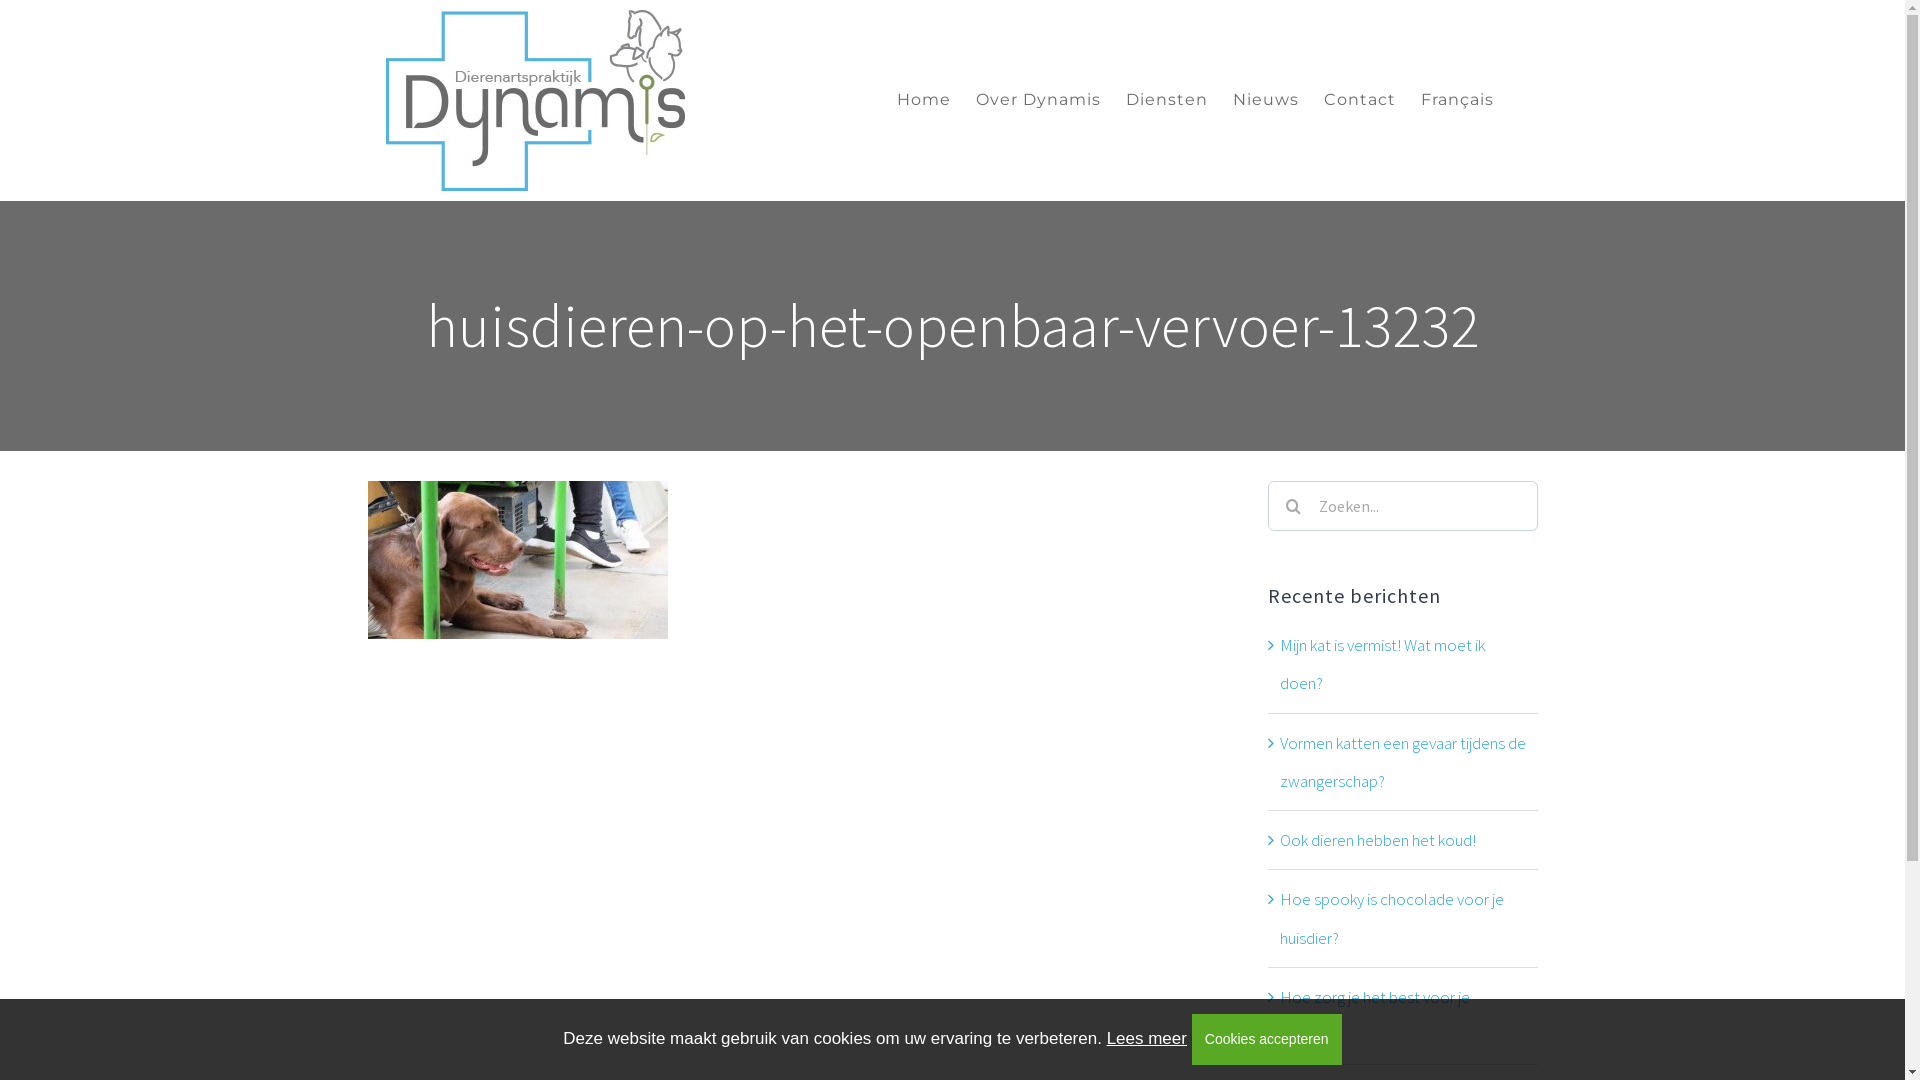  I want to click on Lees meer, so click(1147, 1038).